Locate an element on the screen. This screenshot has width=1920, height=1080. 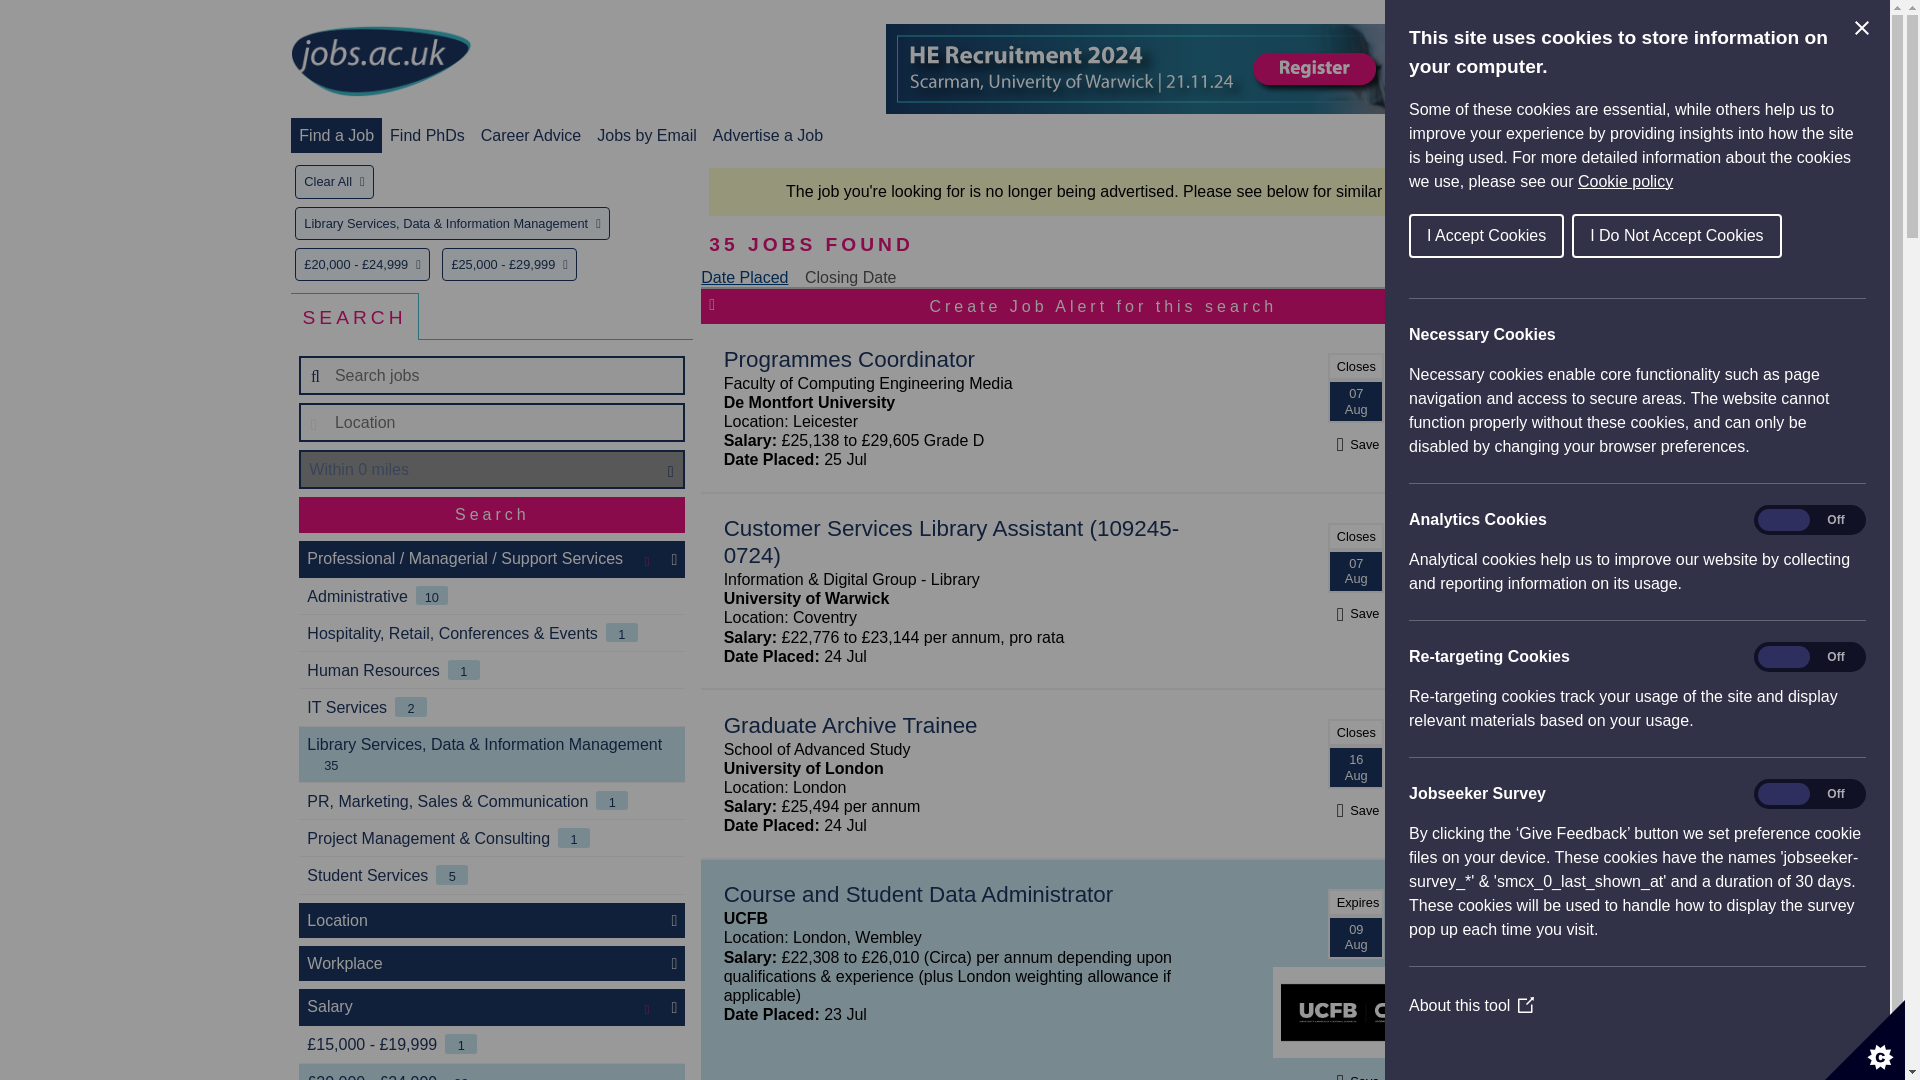
Jobs by Email is located at coordinates (646, 135).